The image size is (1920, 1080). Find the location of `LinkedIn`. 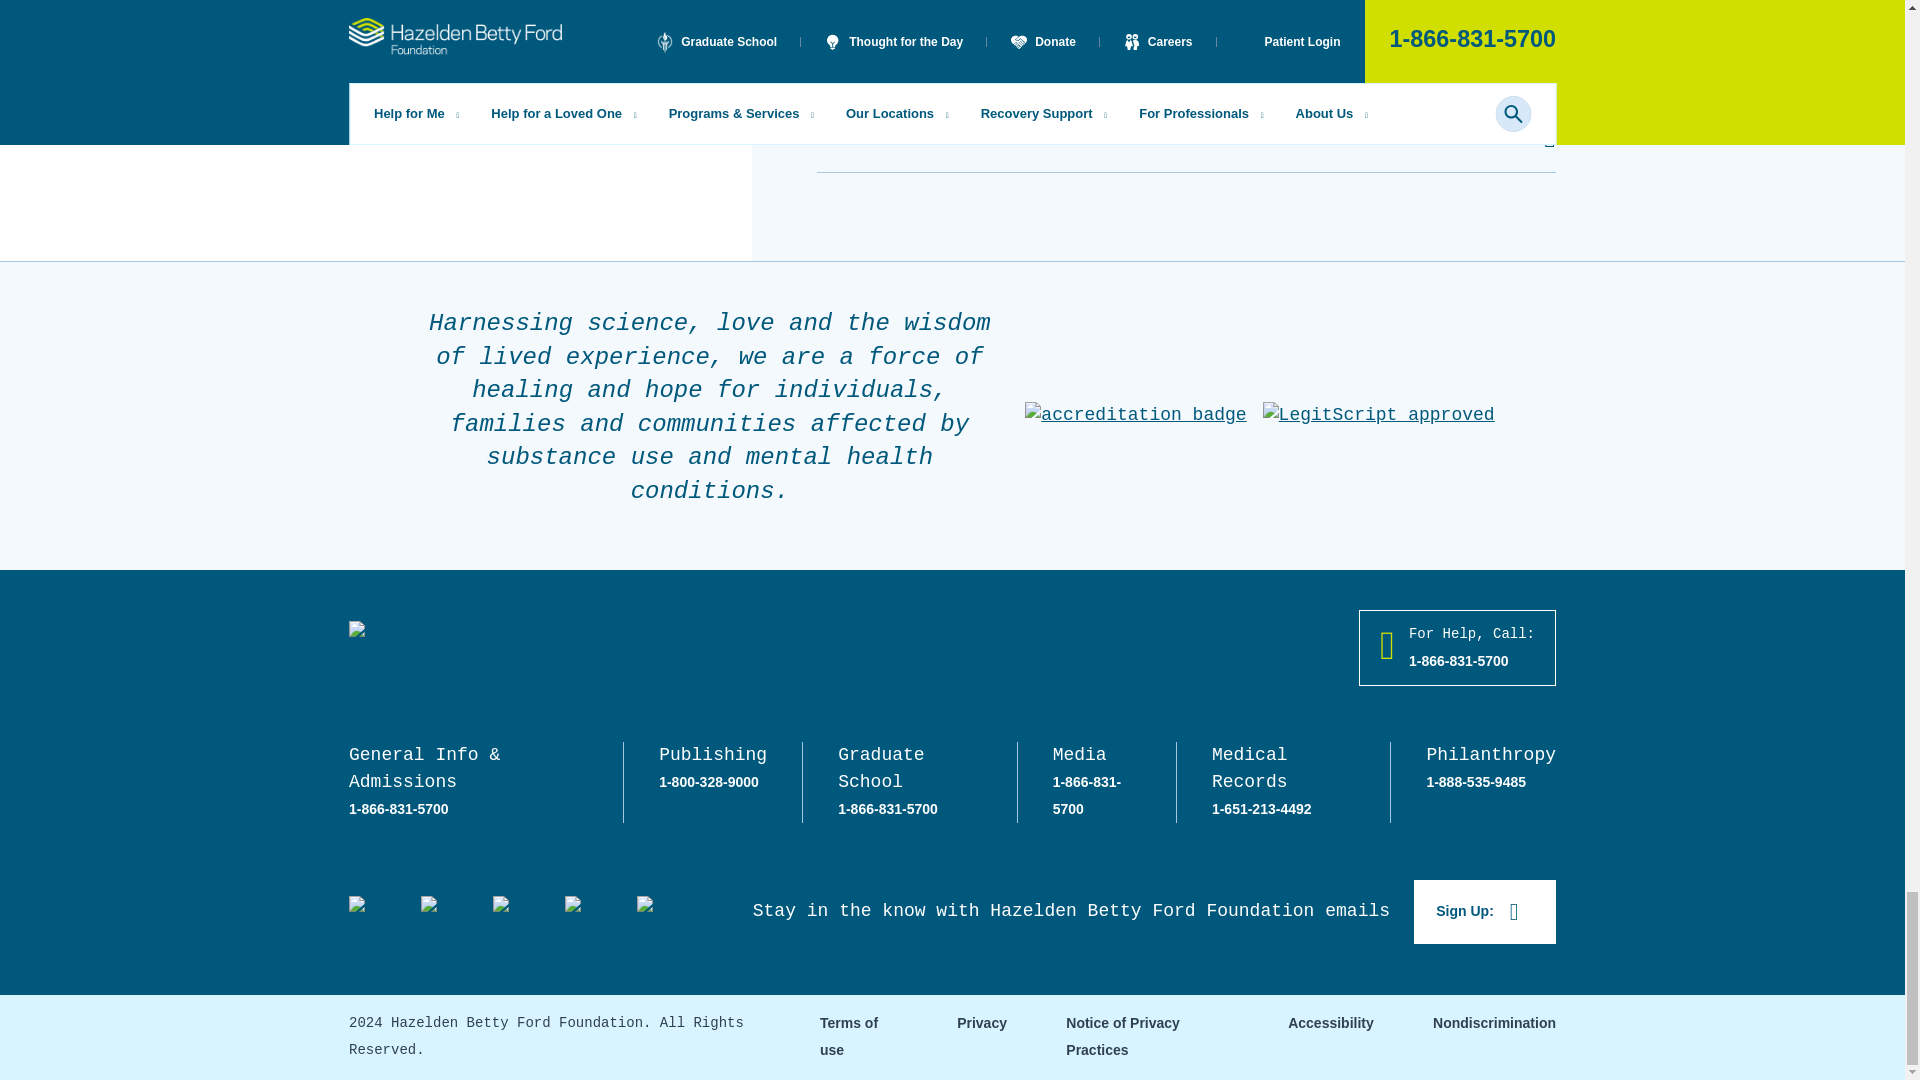

LinkedIn is located at coordinates (580, 912).